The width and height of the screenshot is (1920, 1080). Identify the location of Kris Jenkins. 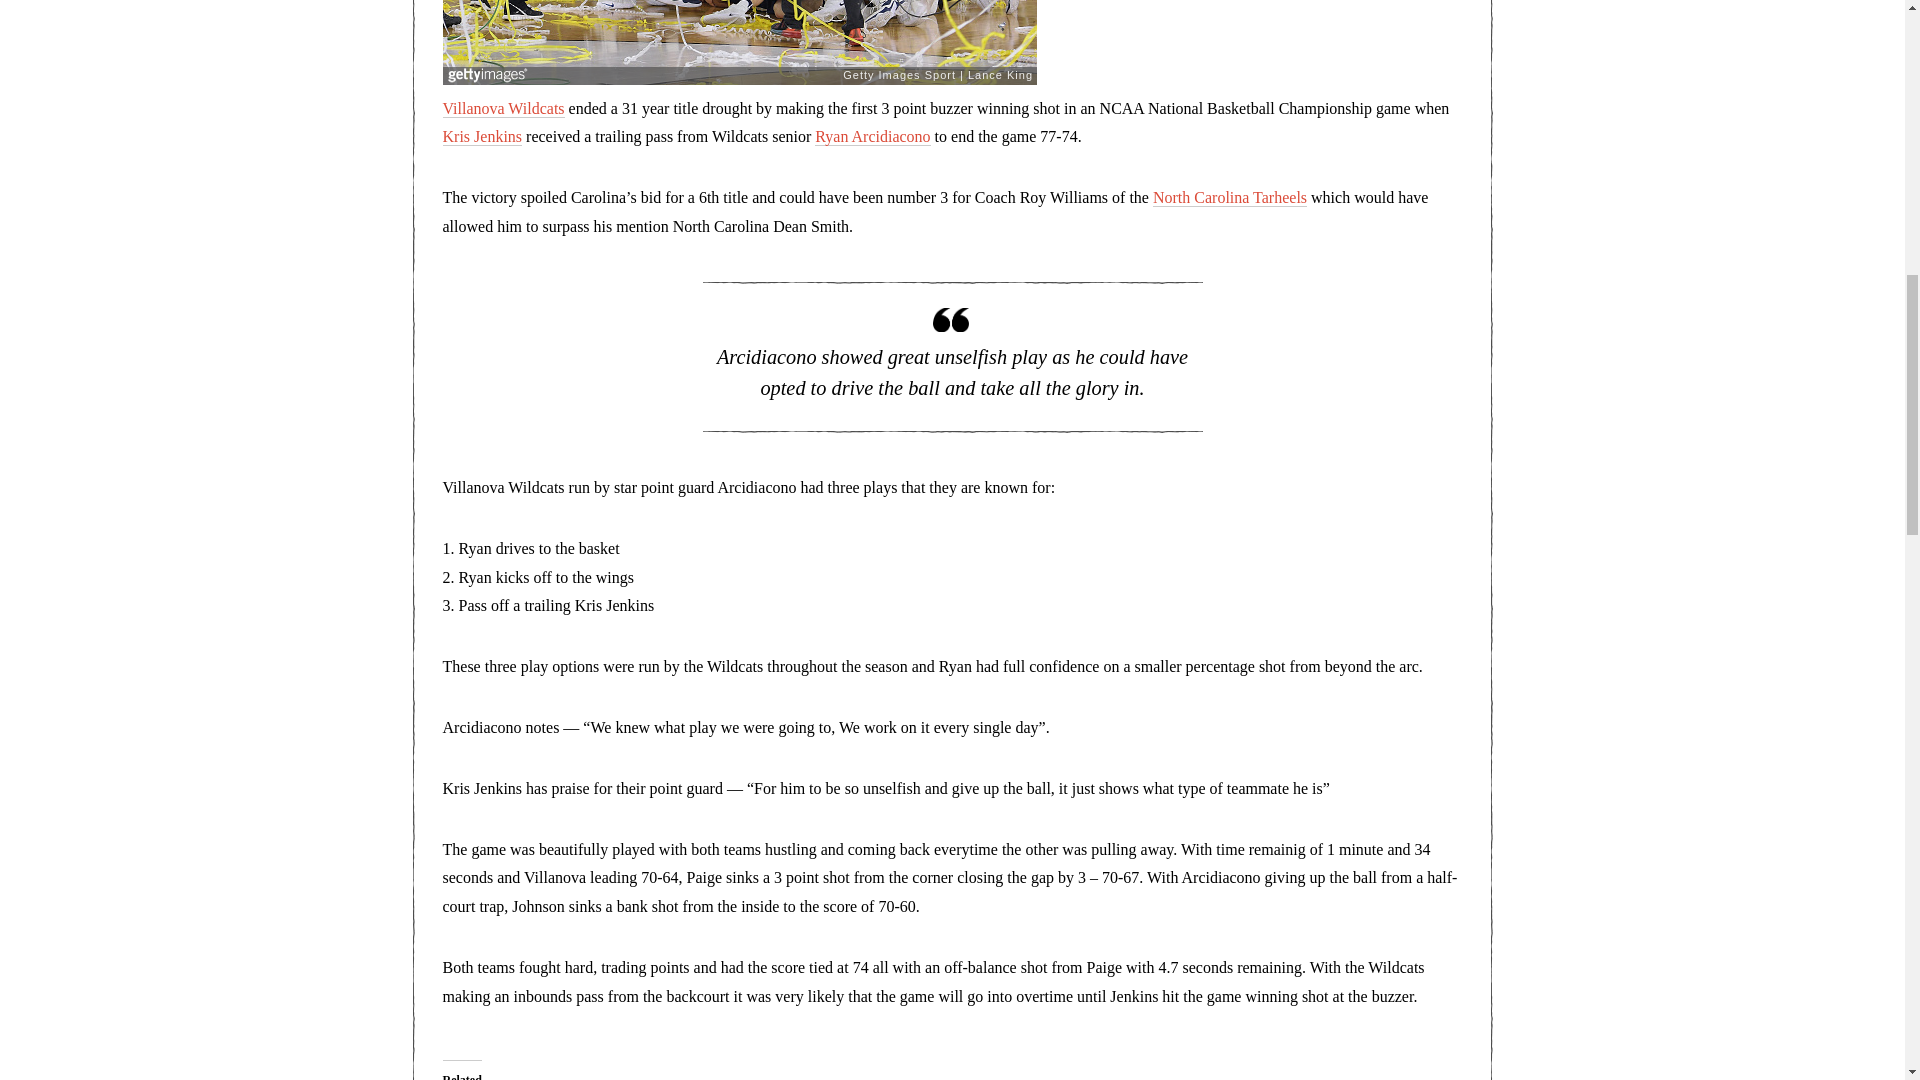
(482, 136).